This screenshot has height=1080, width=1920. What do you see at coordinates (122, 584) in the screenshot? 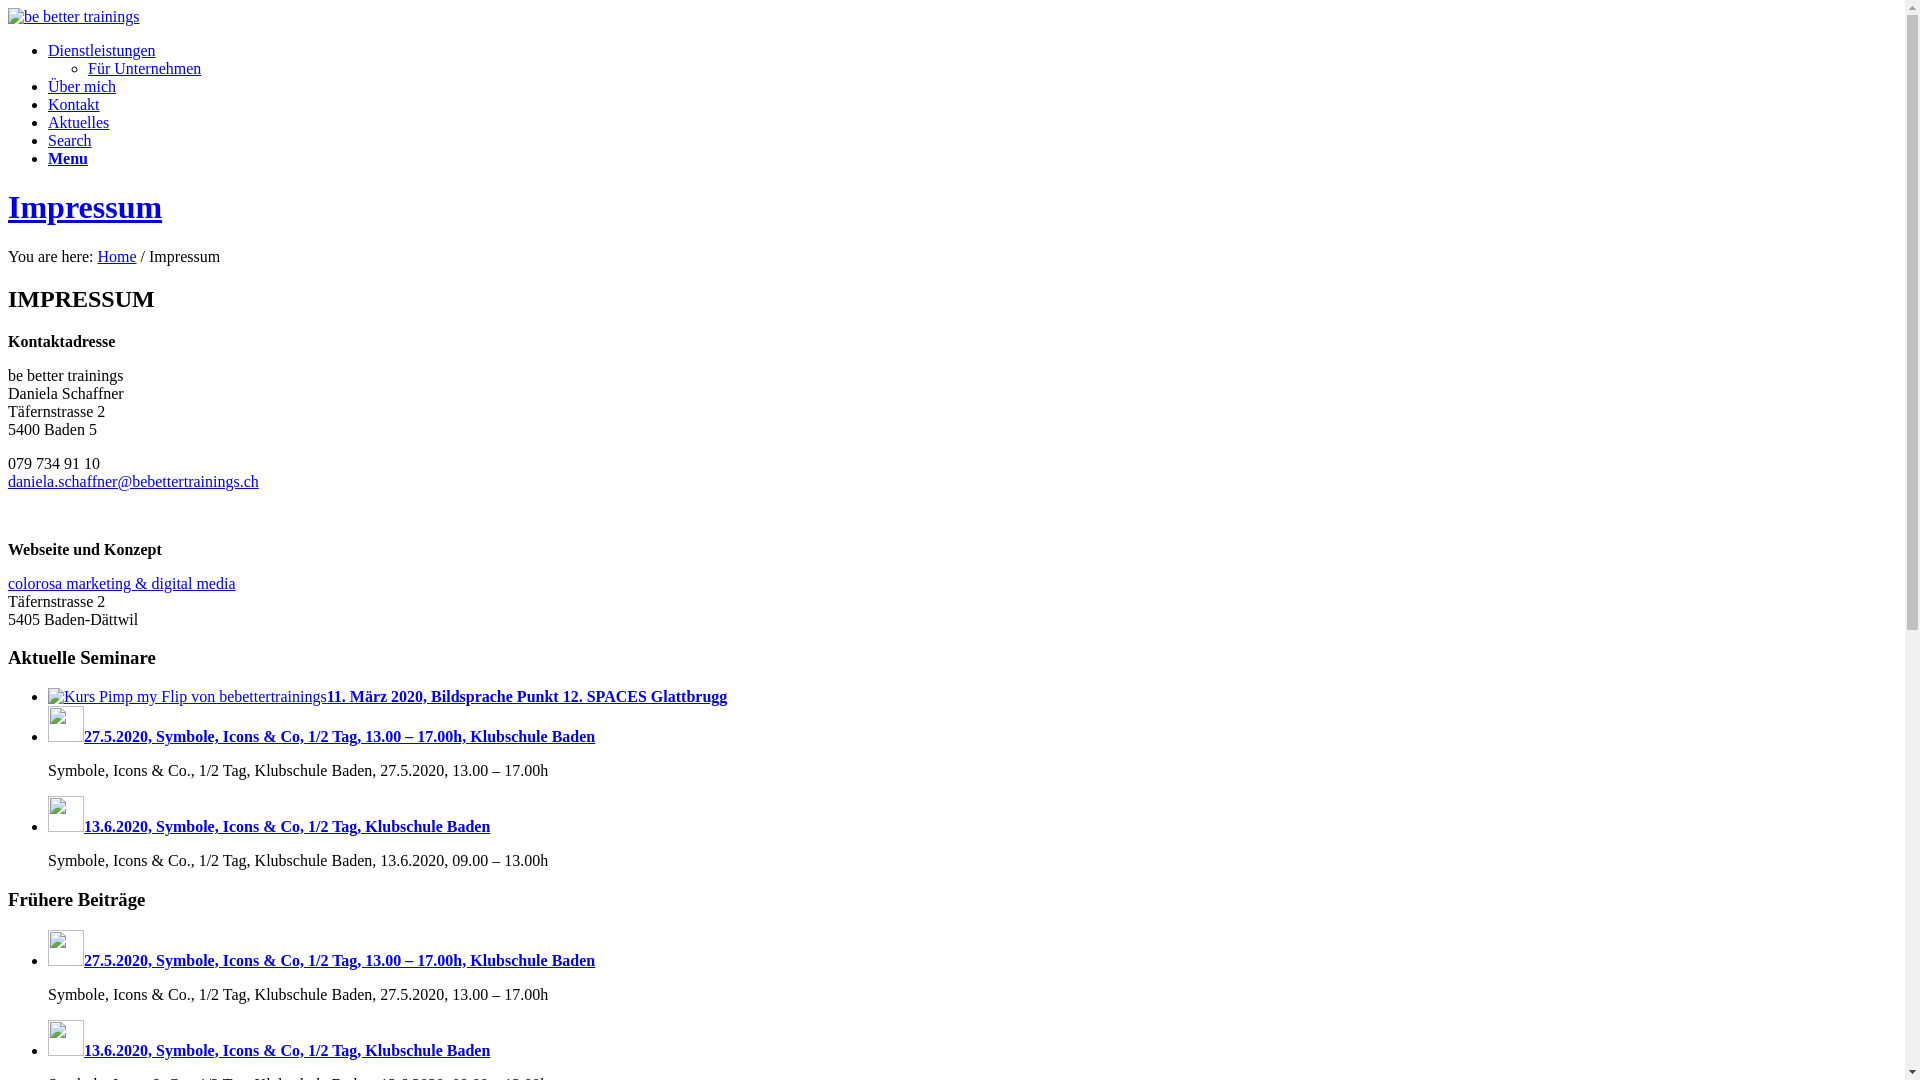
I see `colorosa marketing & digital media` at bounding box center [122, 584].